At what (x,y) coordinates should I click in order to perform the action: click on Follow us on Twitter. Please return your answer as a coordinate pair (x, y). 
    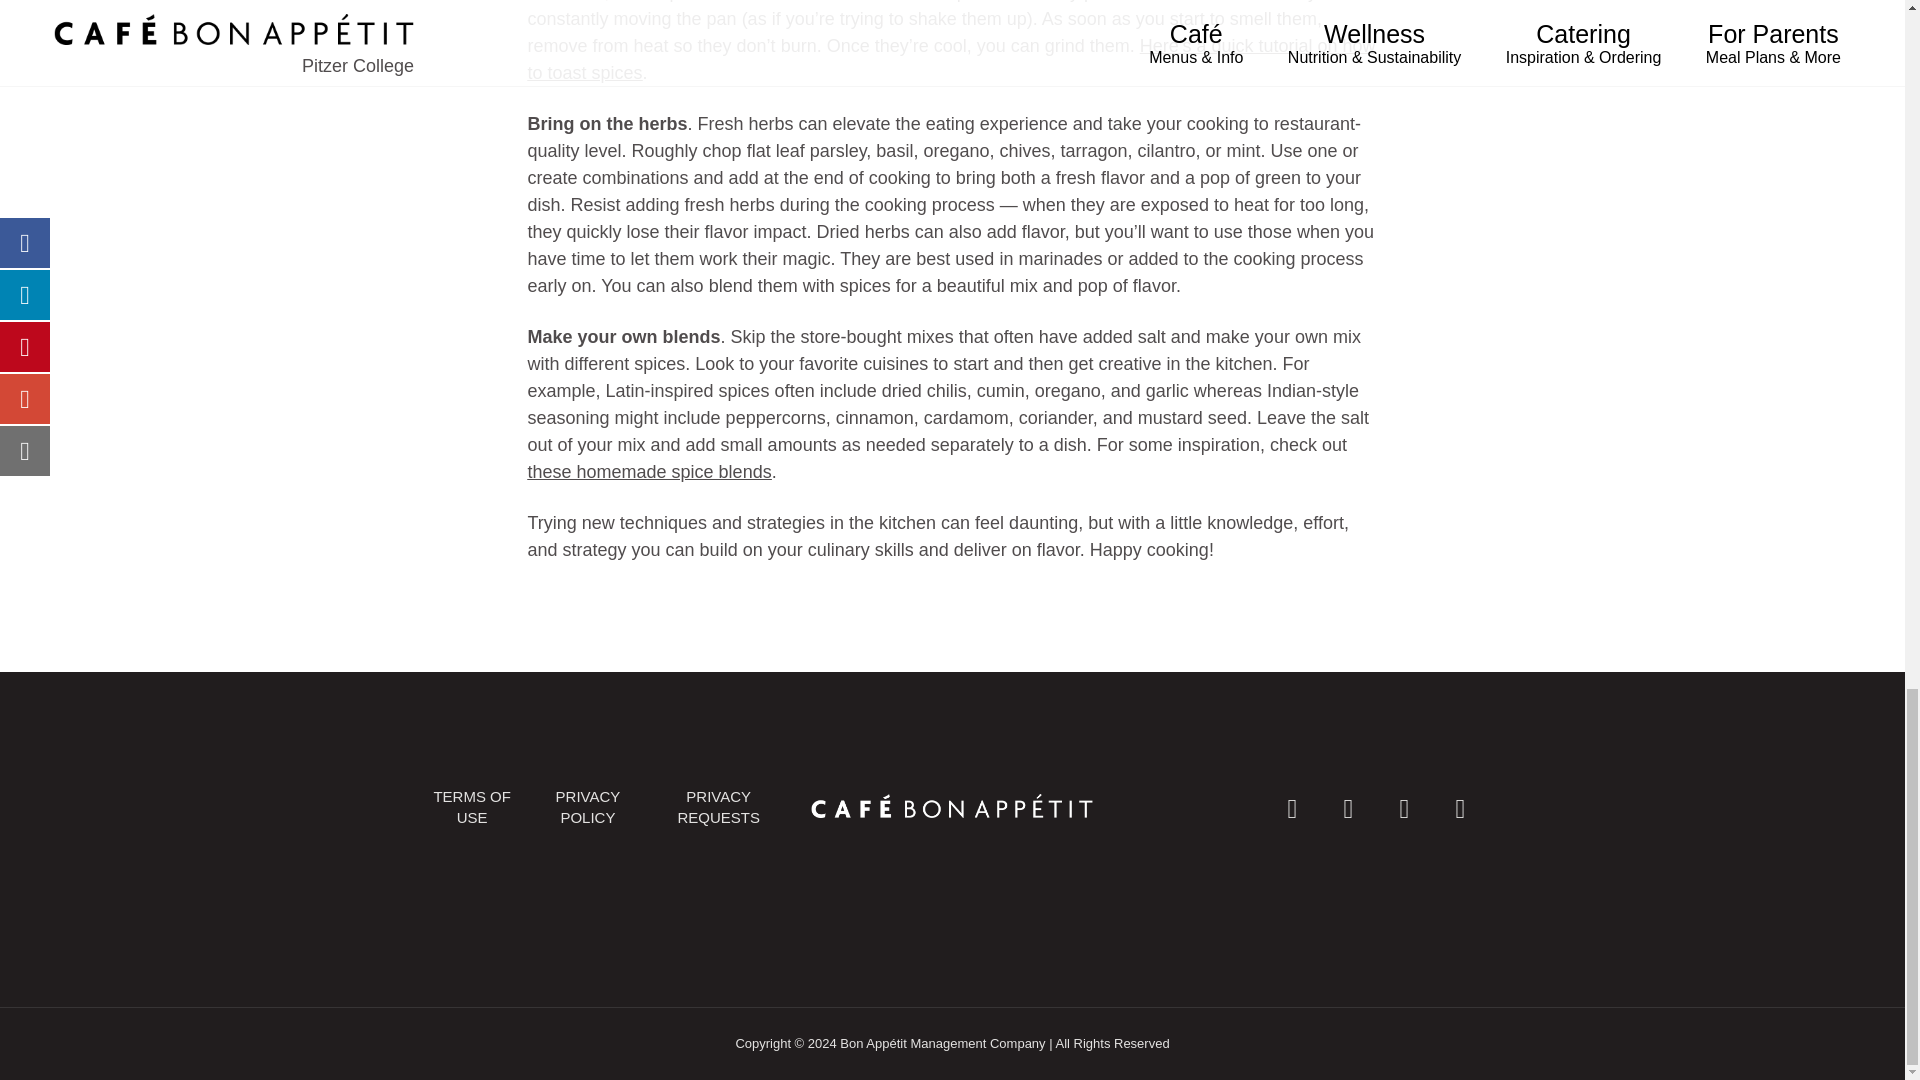
    Looking at the image, I should click on (1403, 806).